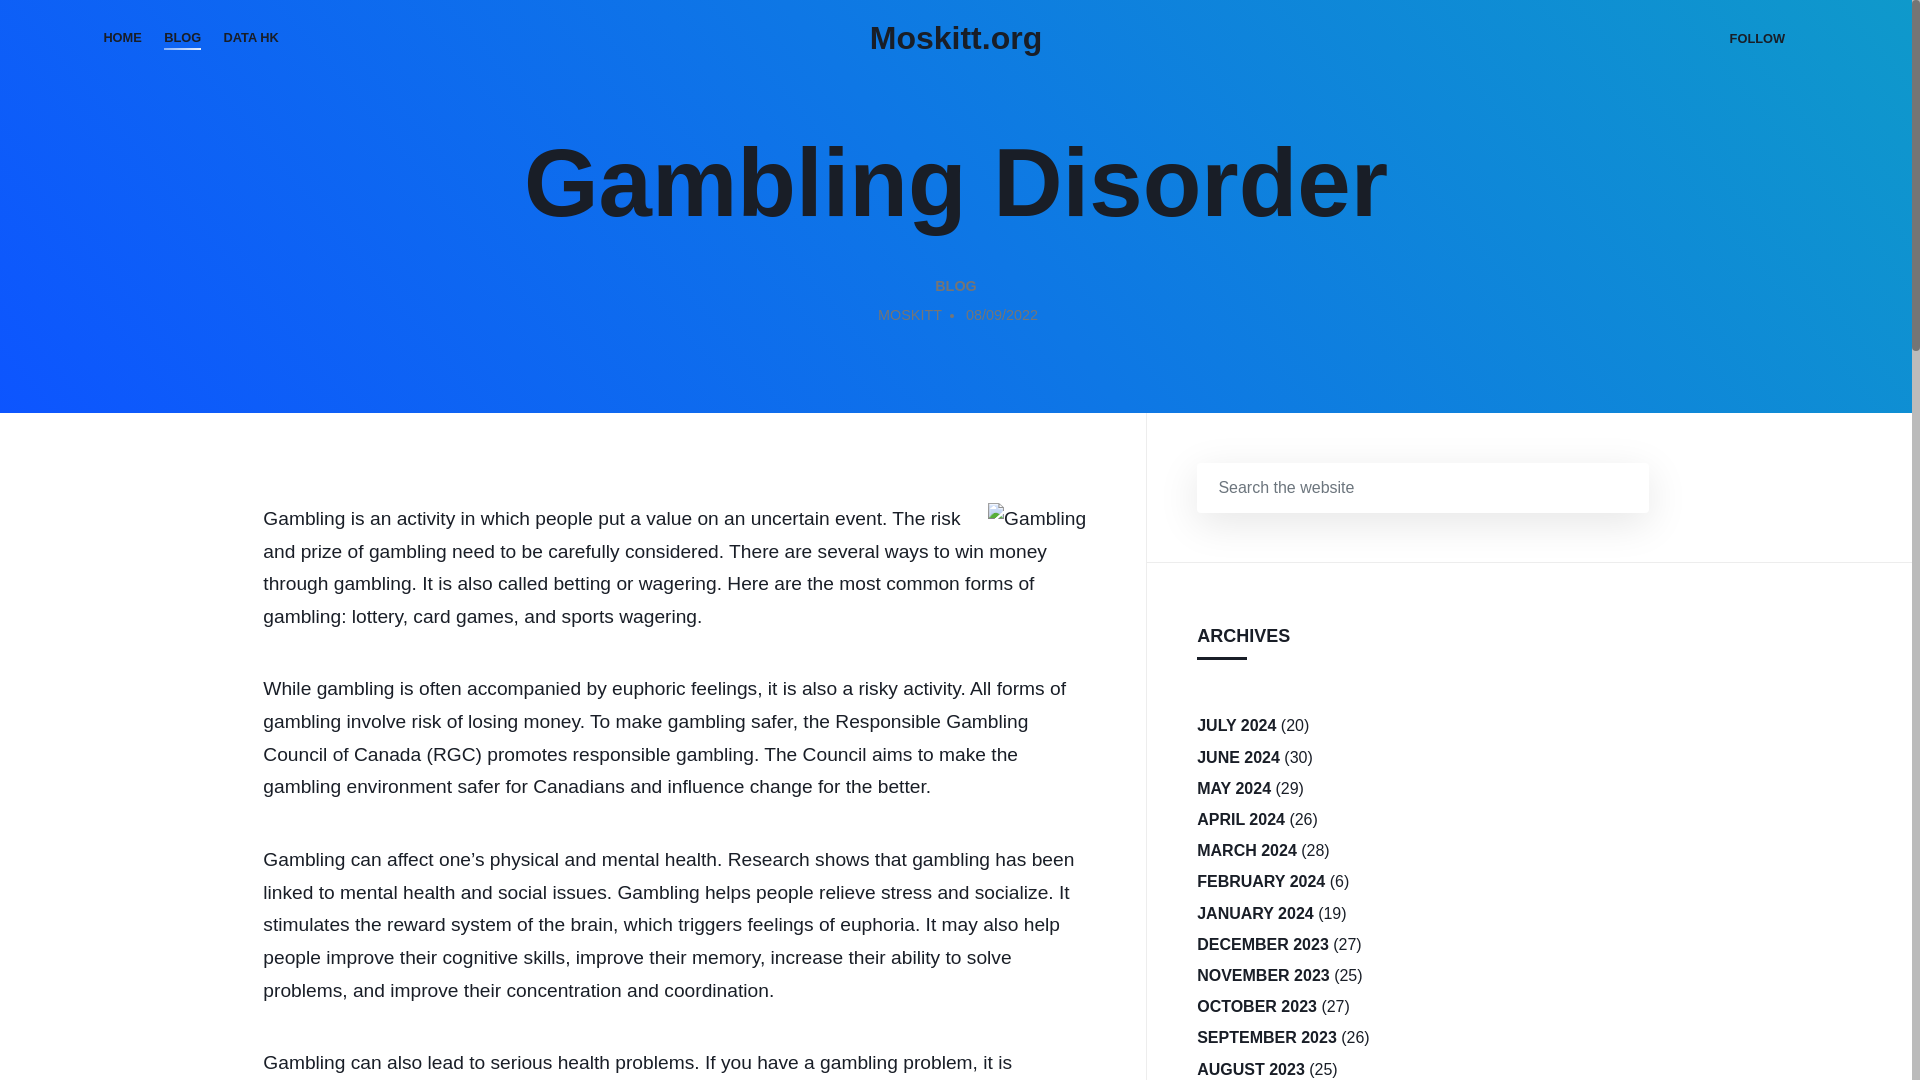 The width and height of the screenshot is (1920, 1080). I want to click on HOME, so click(122, 38).